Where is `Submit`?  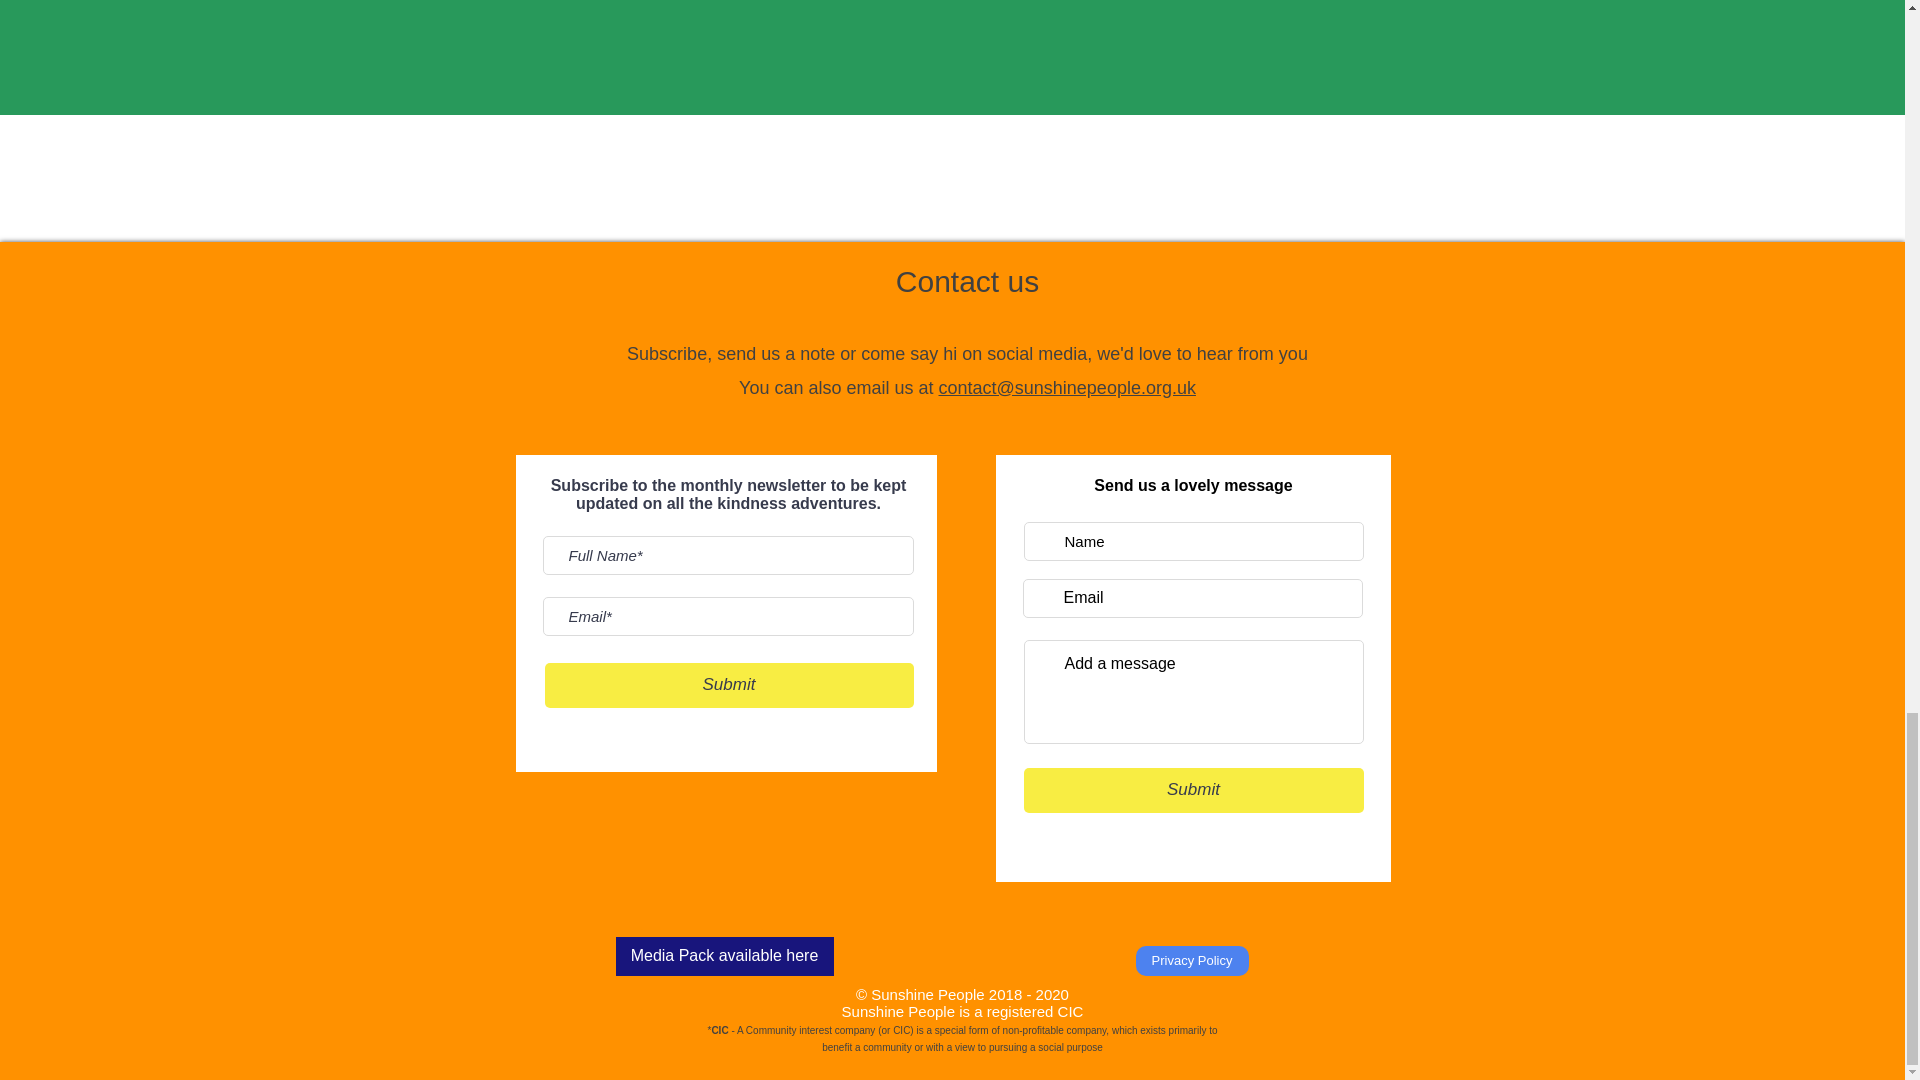
Submit is located at coordinates (728, 686).